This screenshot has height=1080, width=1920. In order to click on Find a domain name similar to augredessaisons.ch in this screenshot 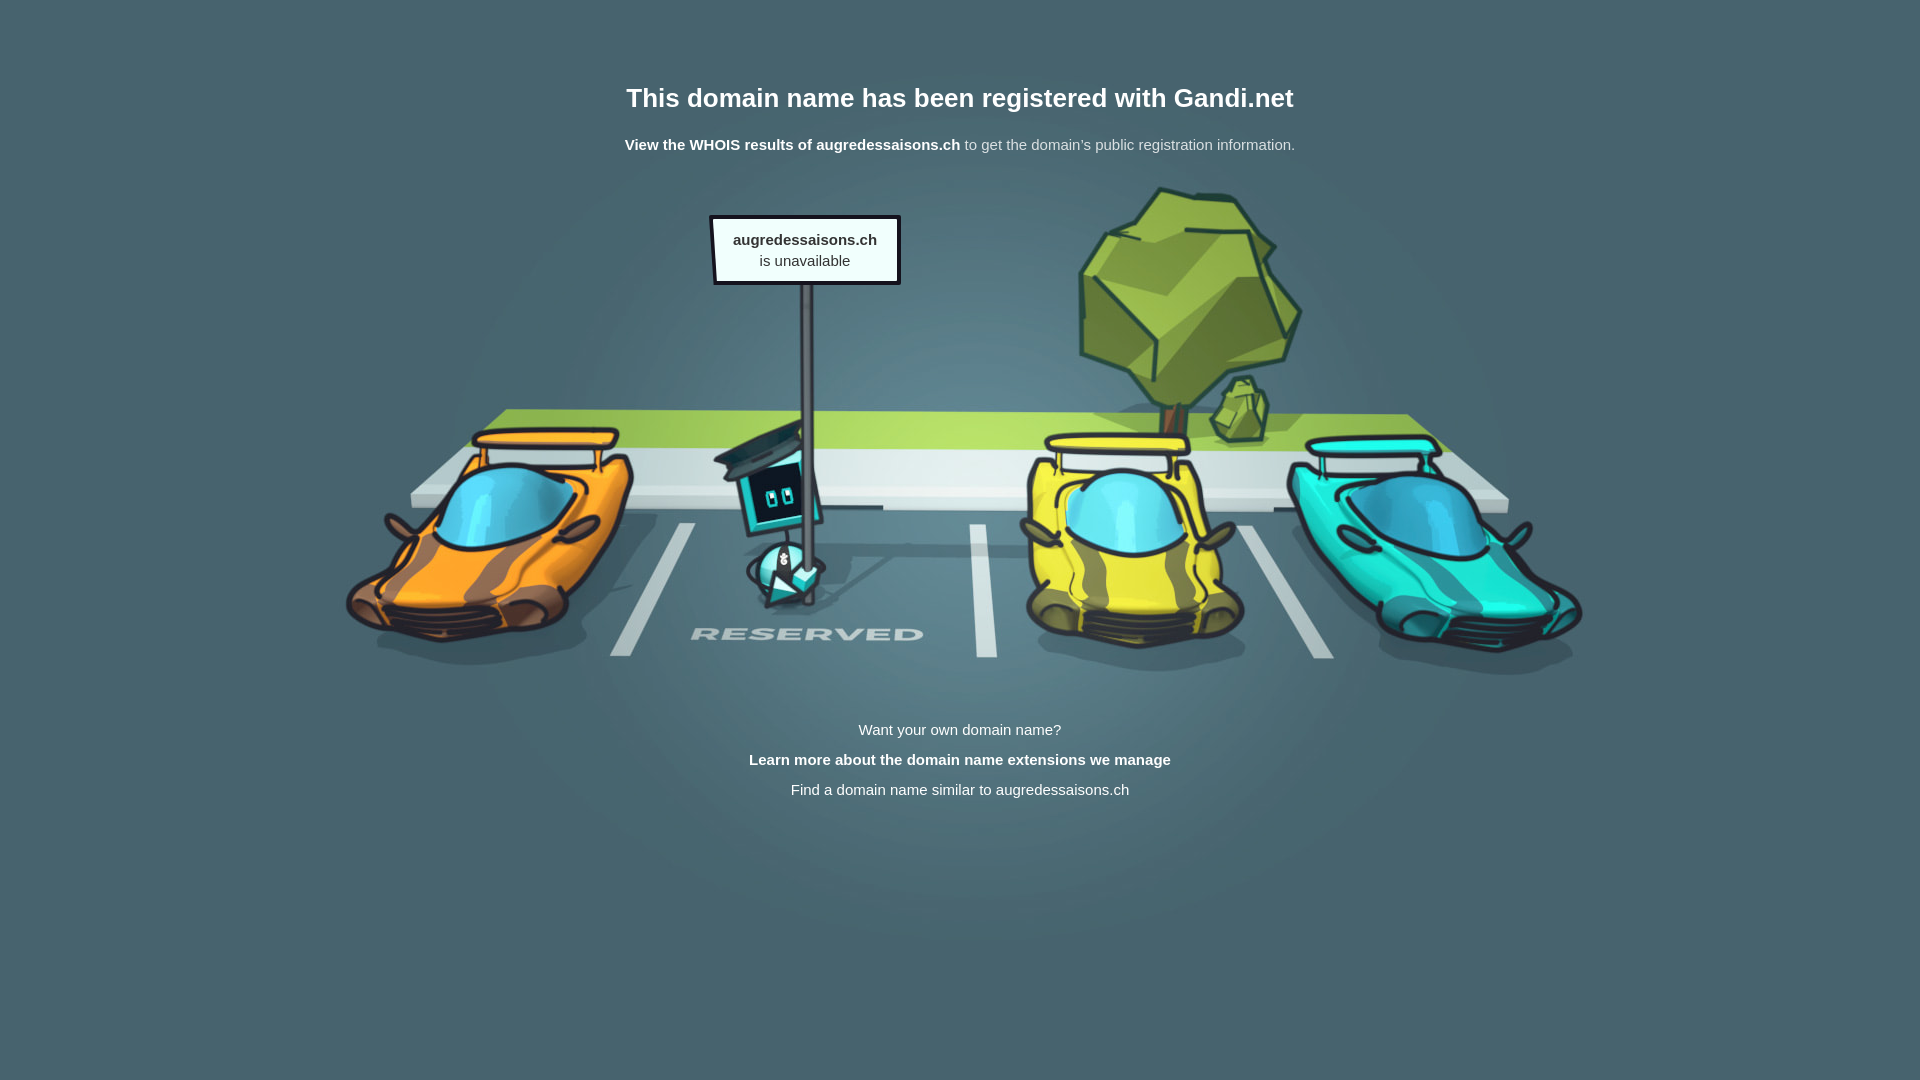, I will do `click(960, 790)`.